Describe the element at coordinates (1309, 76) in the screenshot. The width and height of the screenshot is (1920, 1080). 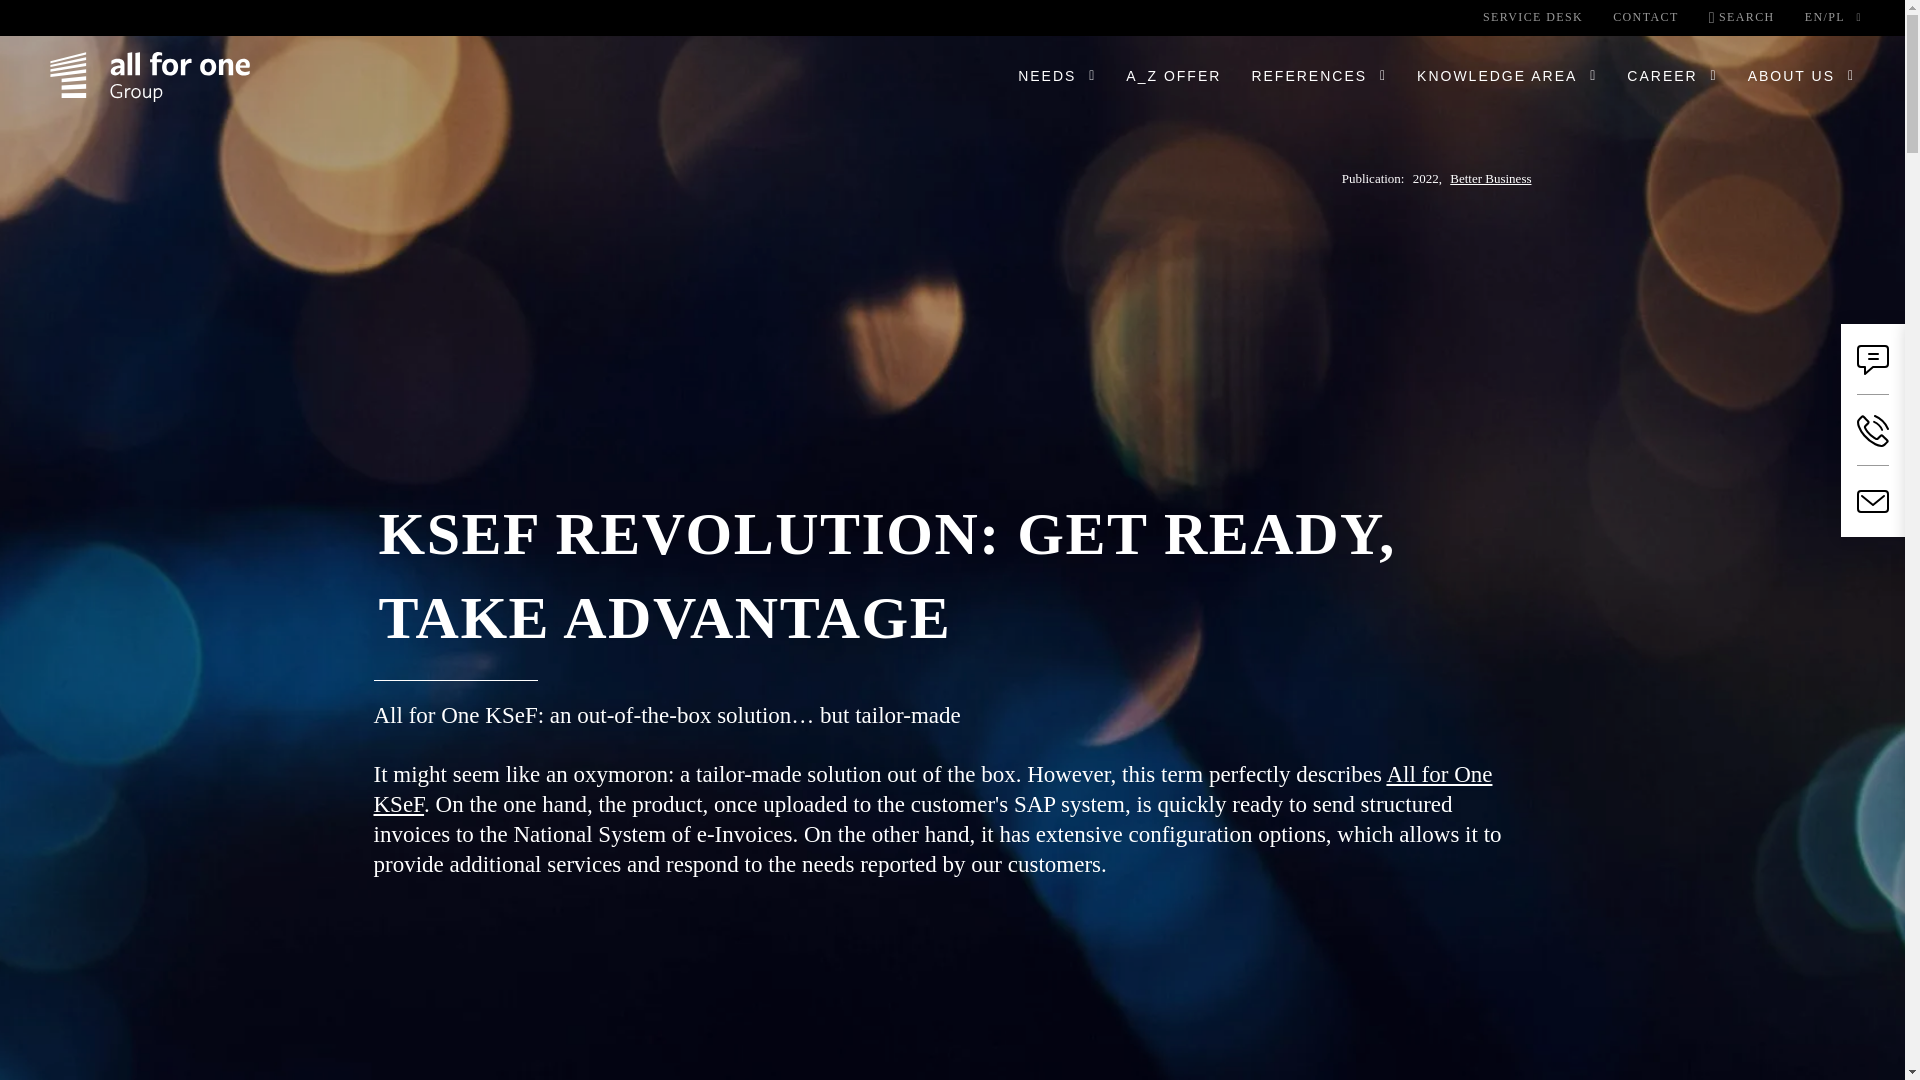
I see `REFERENCES` at that location.